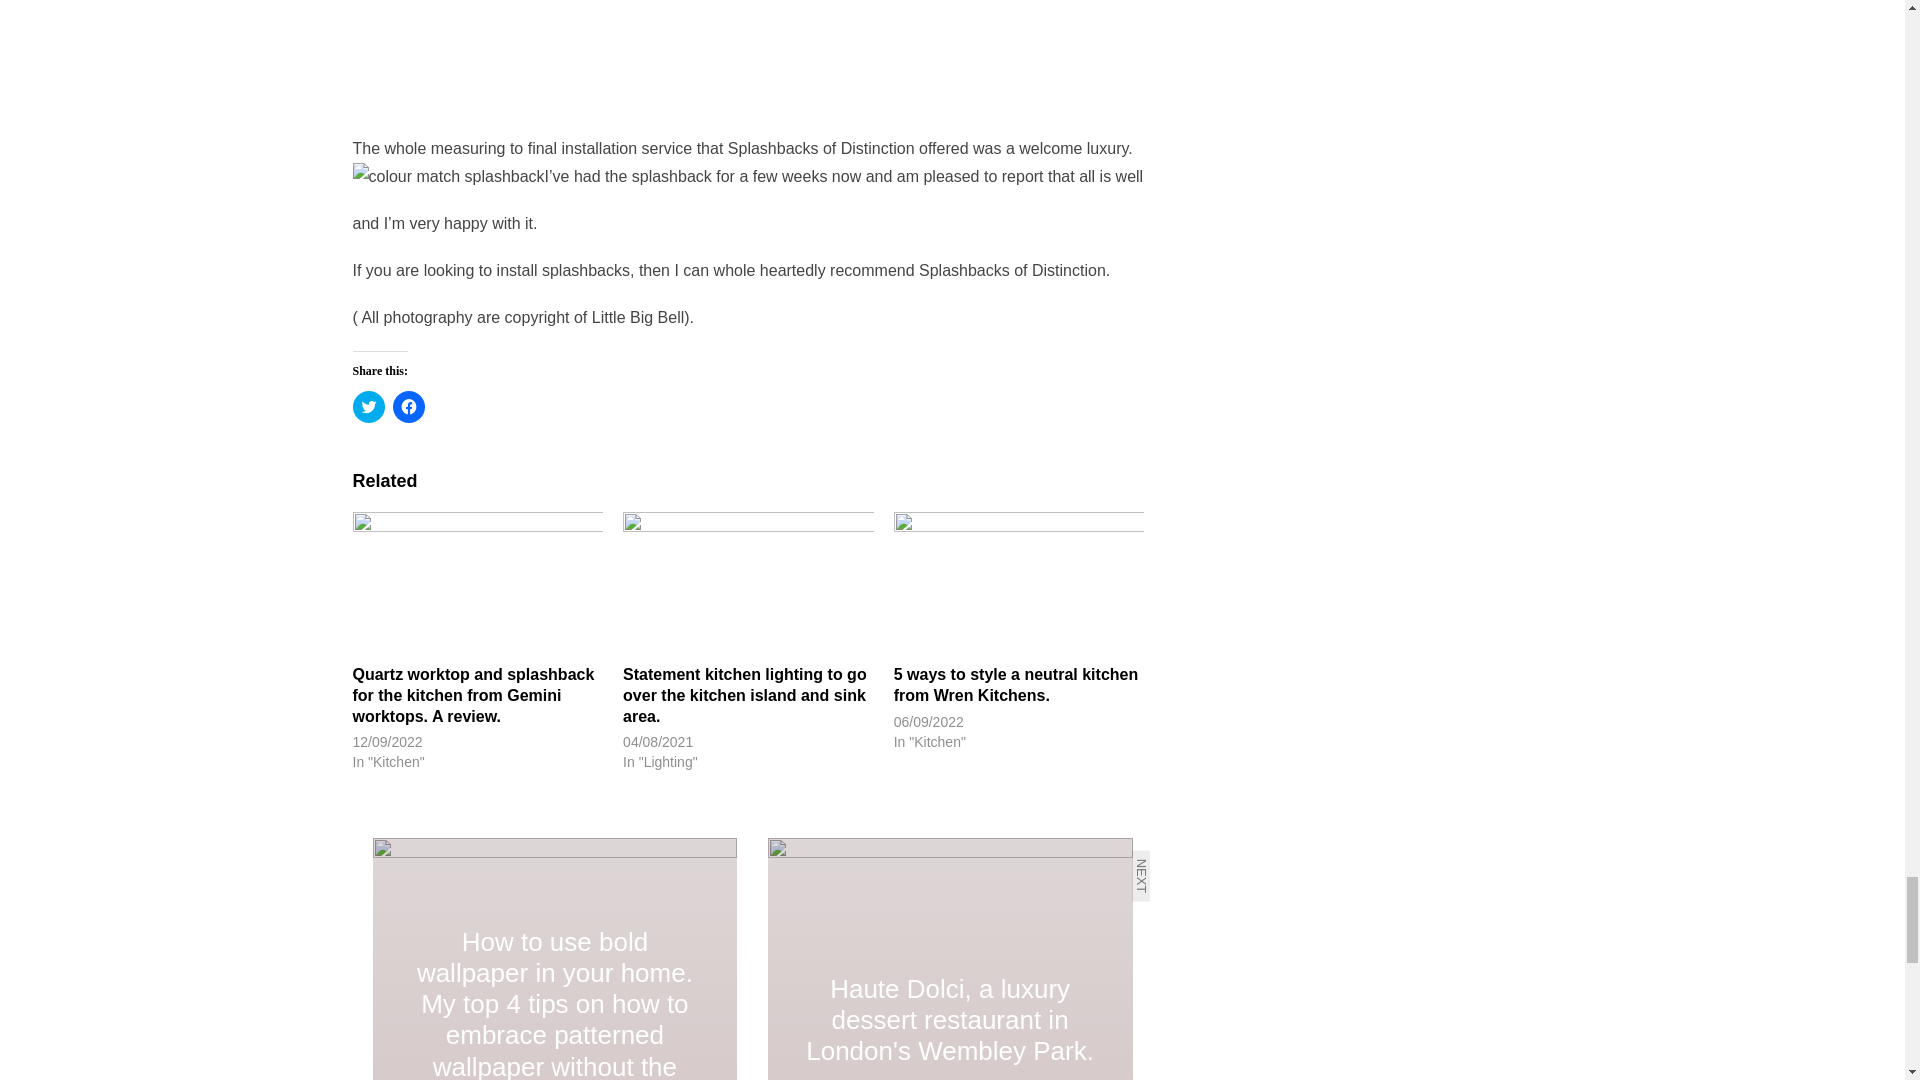 The width and height of the screenshot is (1920, 1080). Describe the element at coordinates (1019, 582) in the screenshot. I see `5 ways to style a neutral kitchen from Wren Kitchens.` at that location.